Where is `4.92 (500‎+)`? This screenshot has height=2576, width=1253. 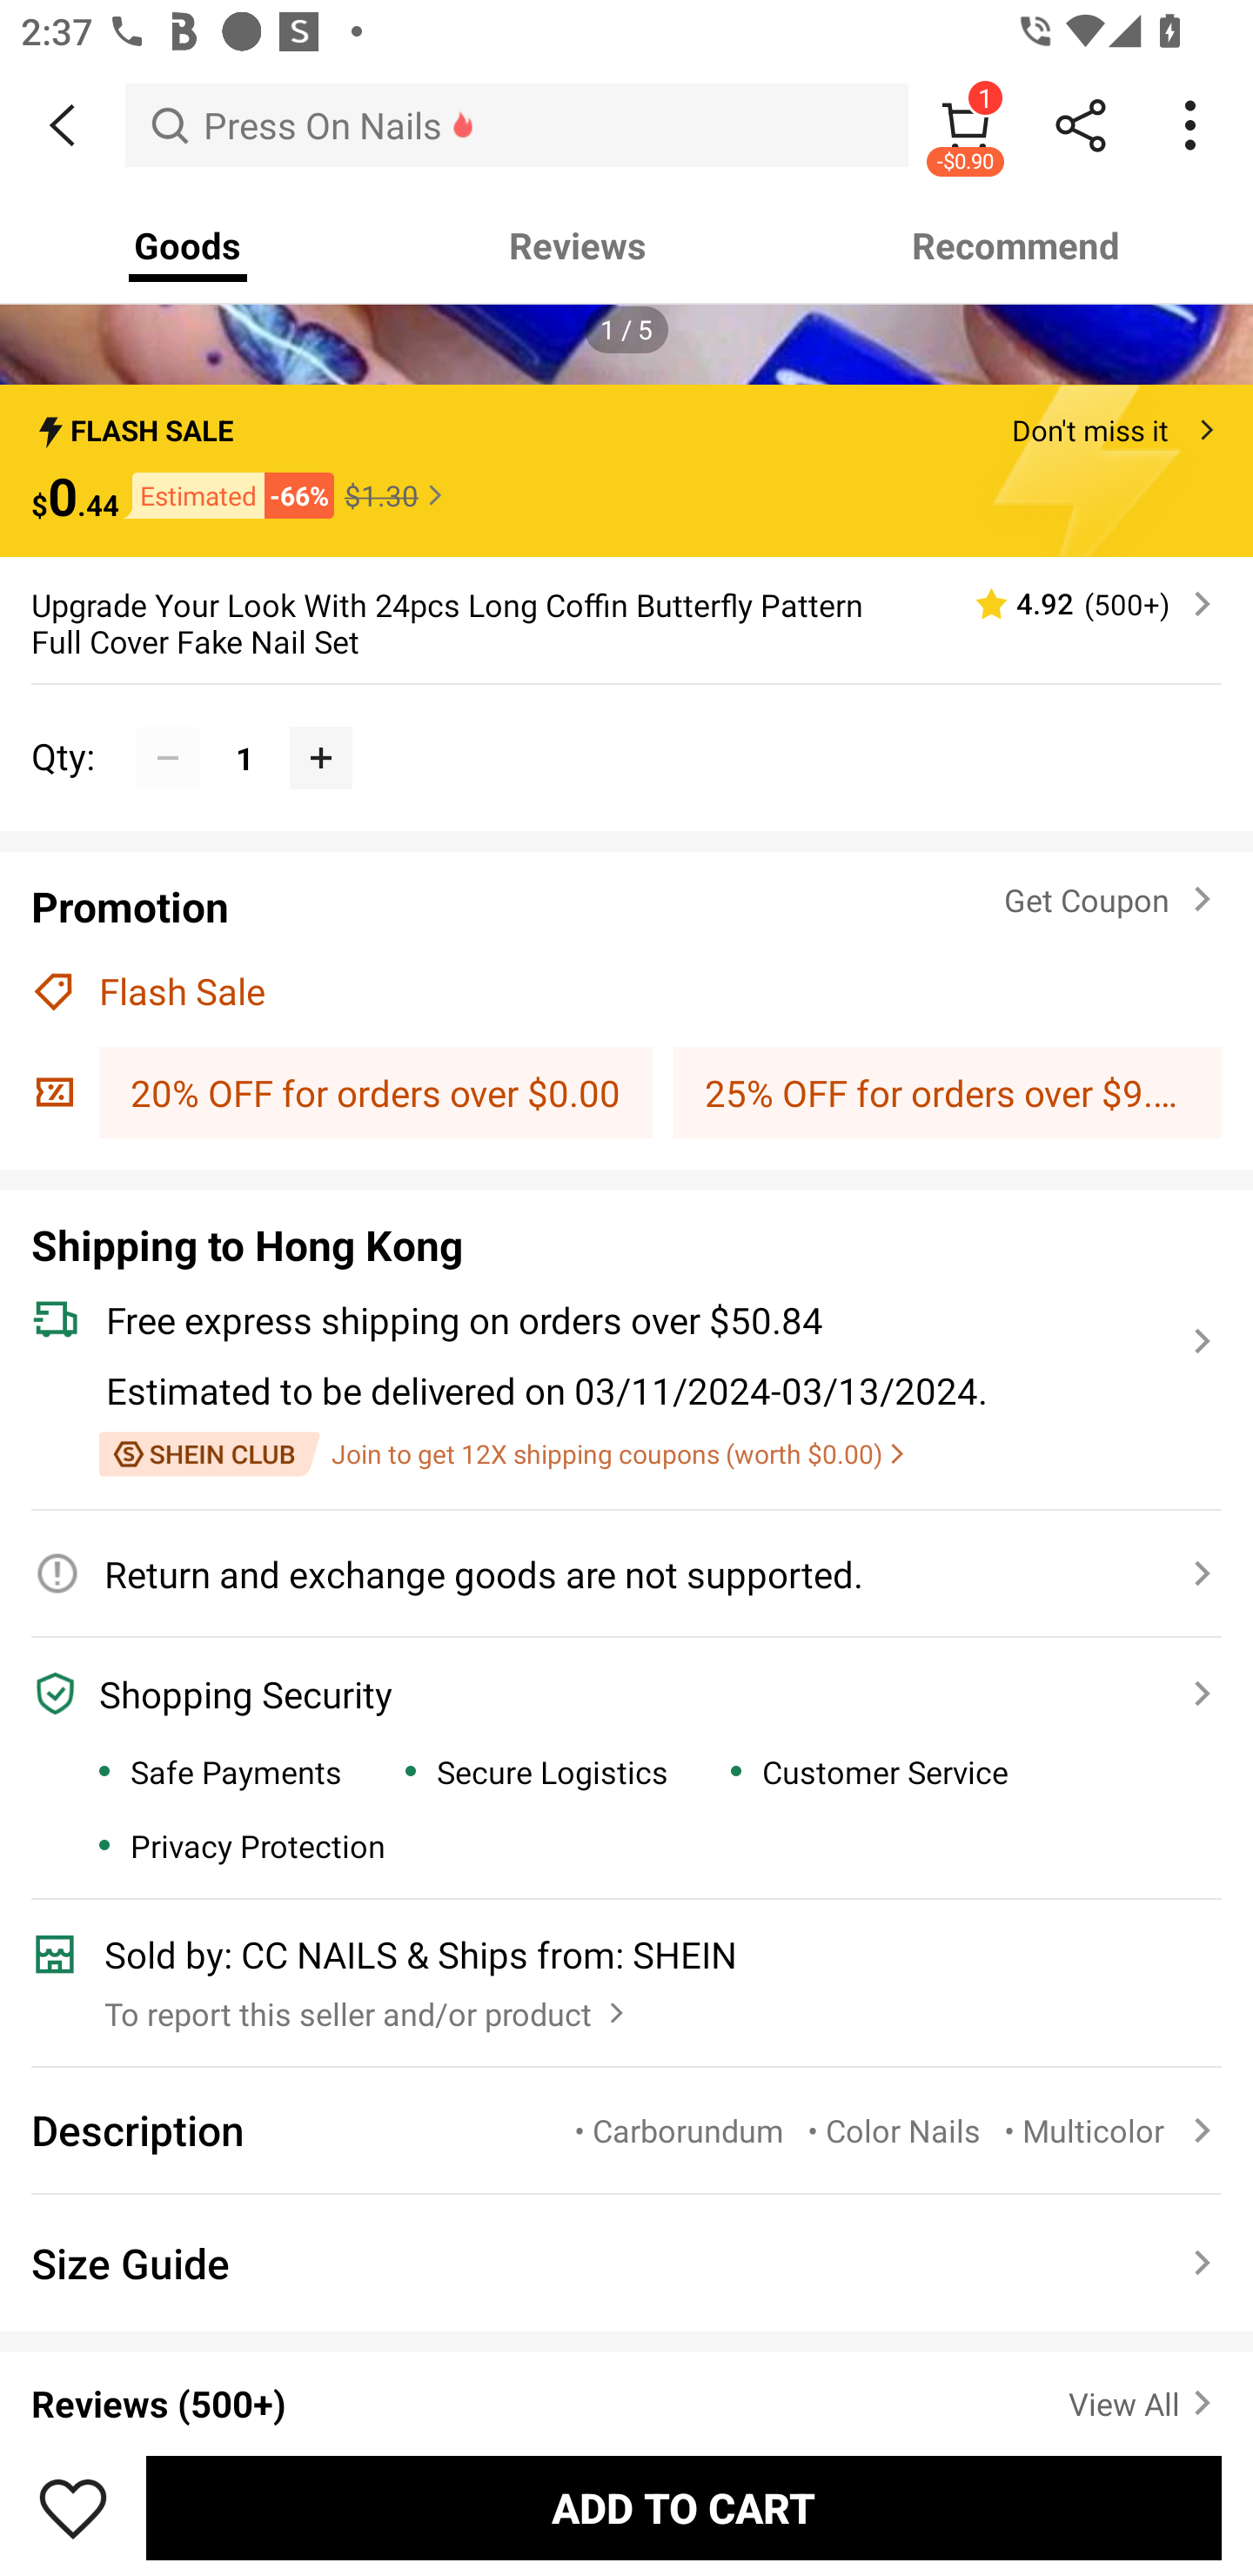 4.92 (500‎+) is located at coordinates (1081, 604).